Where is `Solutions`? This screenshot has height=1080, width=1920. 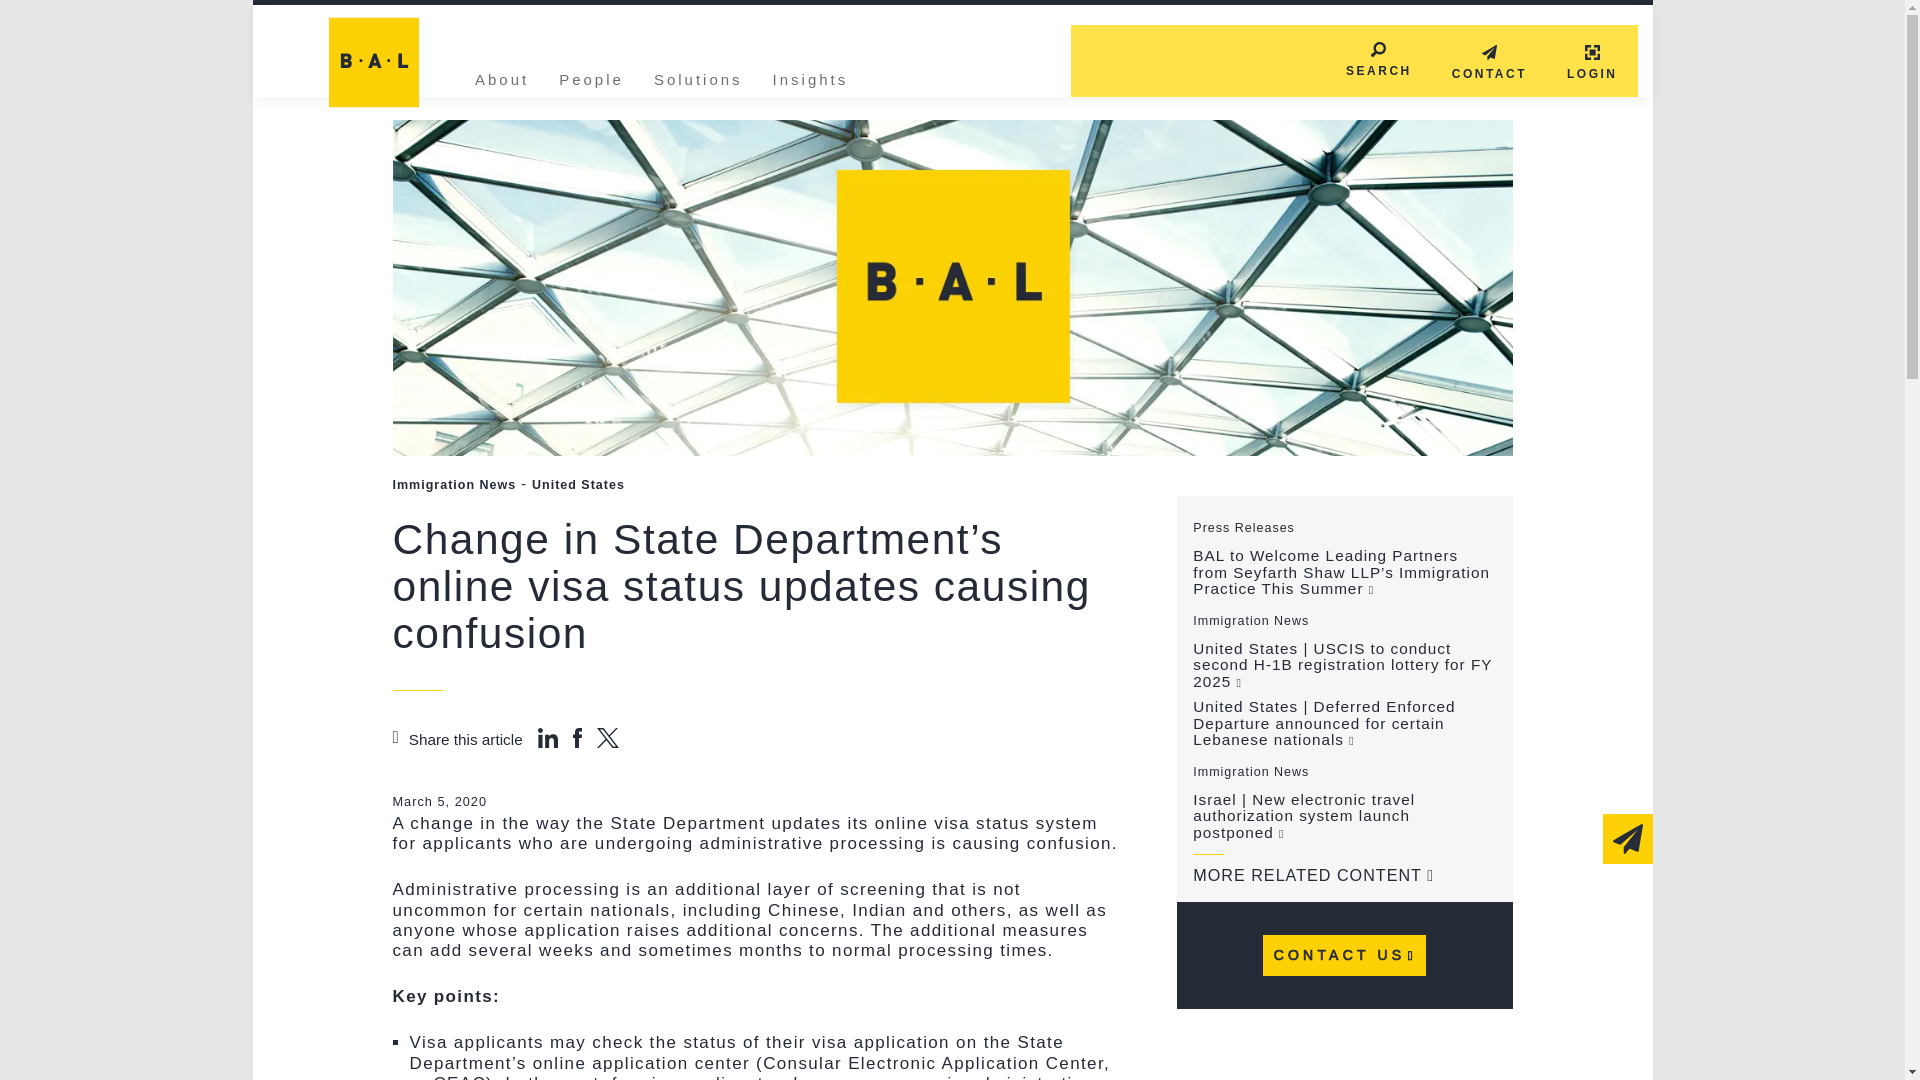
Solutions is located at coordinates (698, 77).